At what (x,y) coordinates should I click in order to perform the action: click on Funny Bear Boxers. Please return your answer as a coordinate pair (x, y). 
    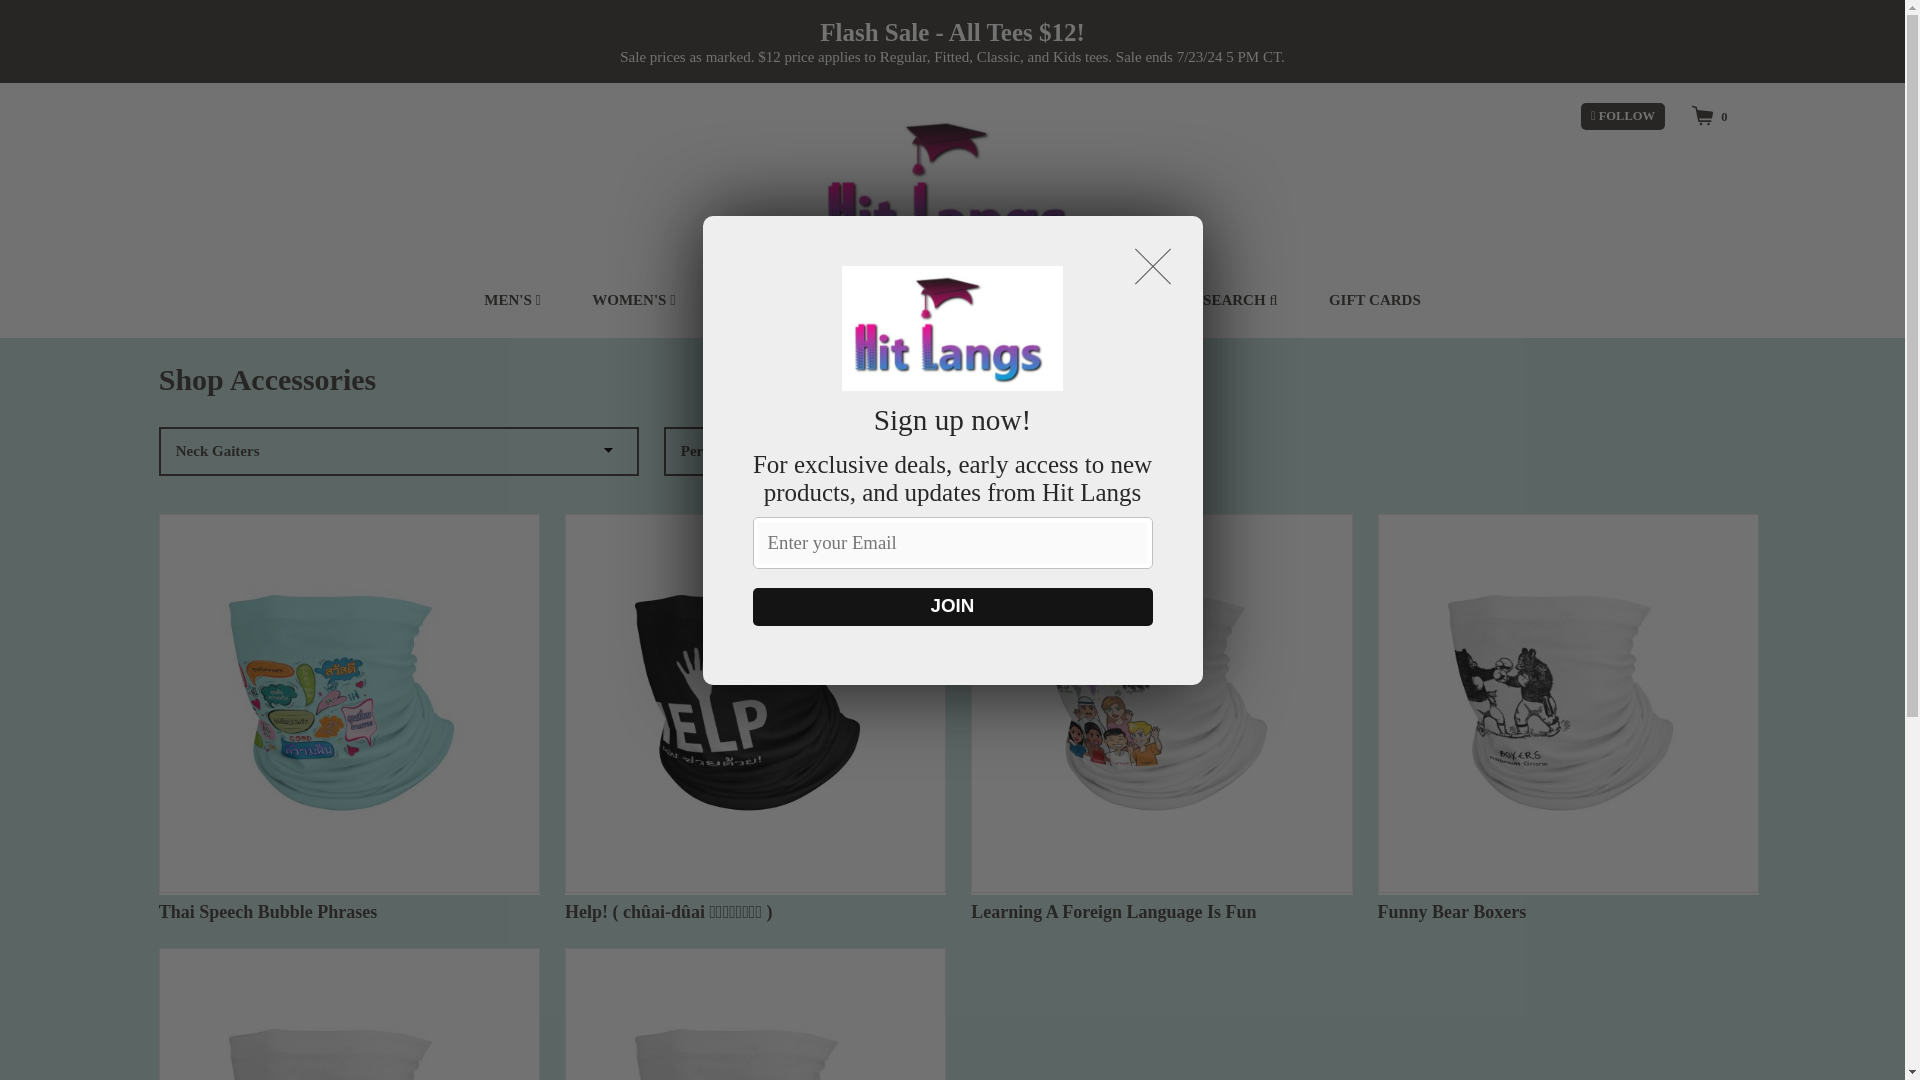
    Looking at the image, I should click on (1568, 718).